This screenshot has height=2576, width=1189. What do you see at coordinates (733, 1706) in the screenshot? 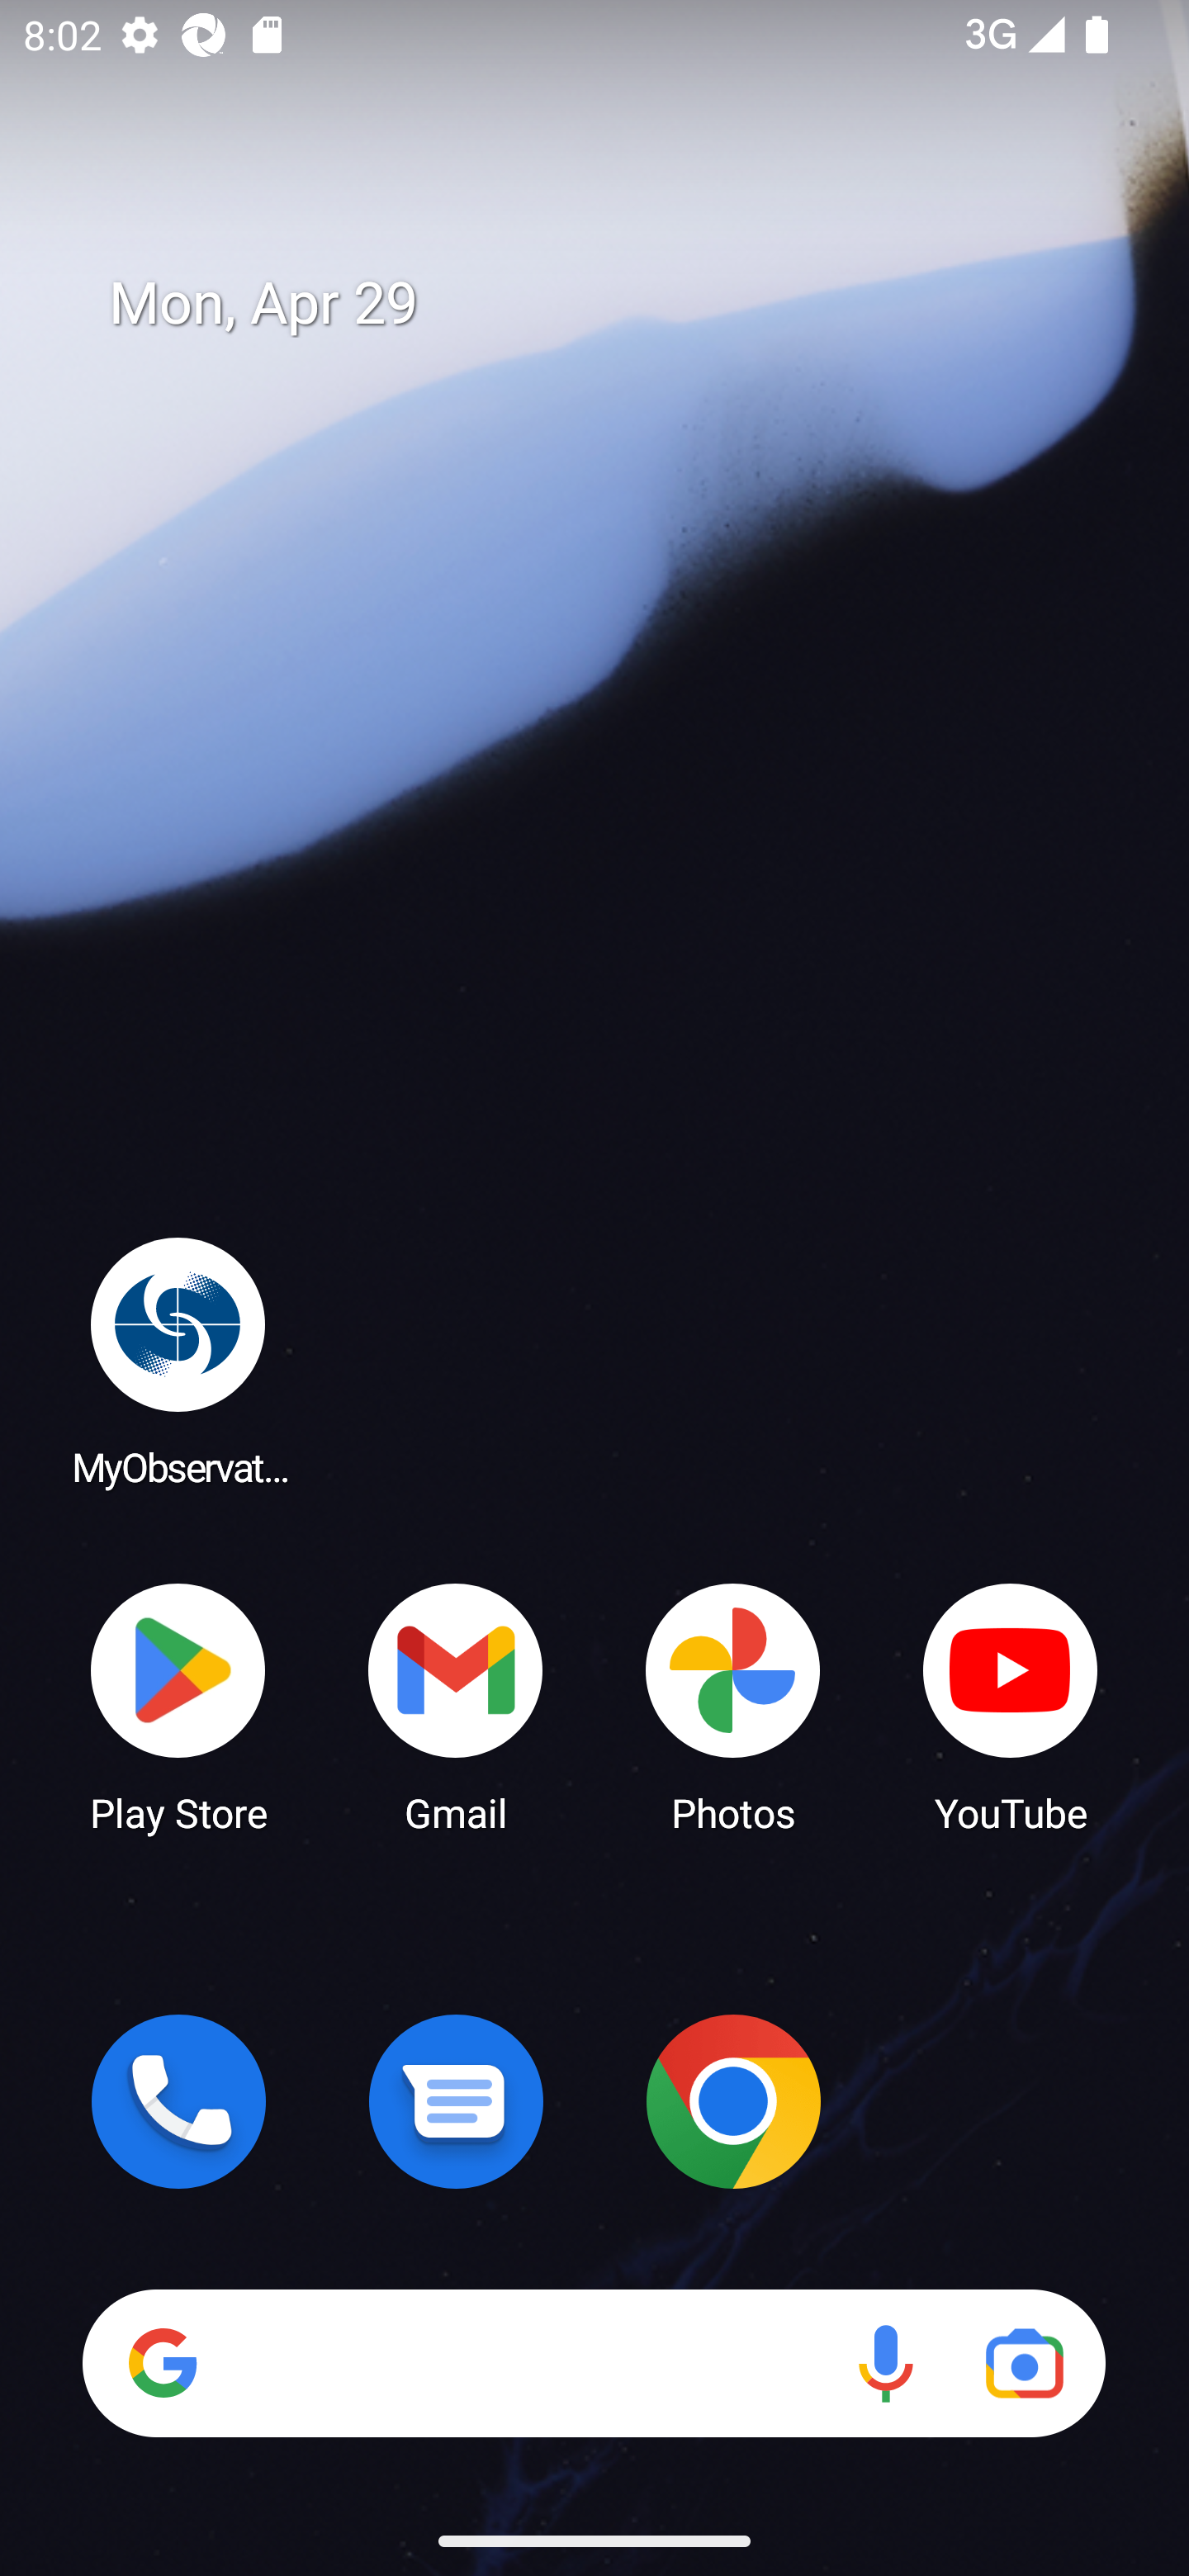
I see `Photos` at bounding box center [733, 1706].